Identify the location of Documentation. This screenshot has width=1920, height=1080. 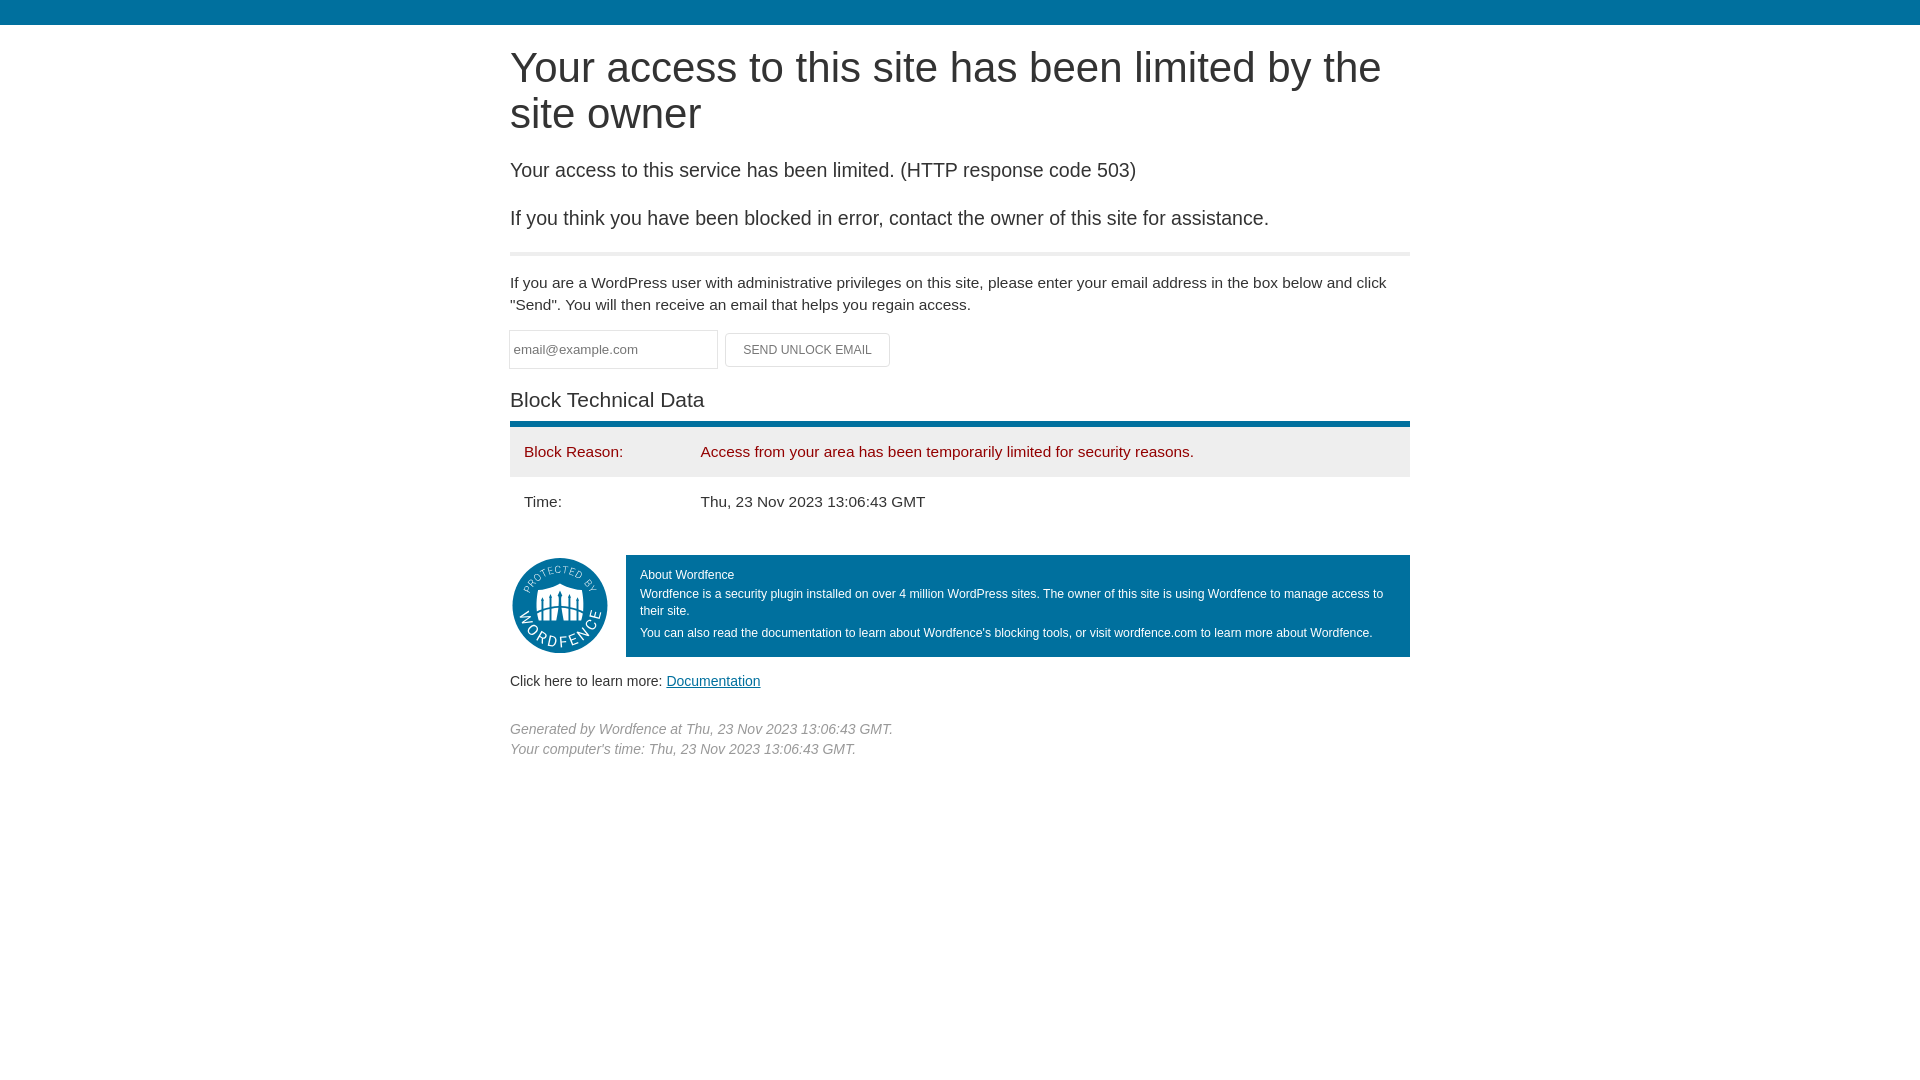
(713, 681).